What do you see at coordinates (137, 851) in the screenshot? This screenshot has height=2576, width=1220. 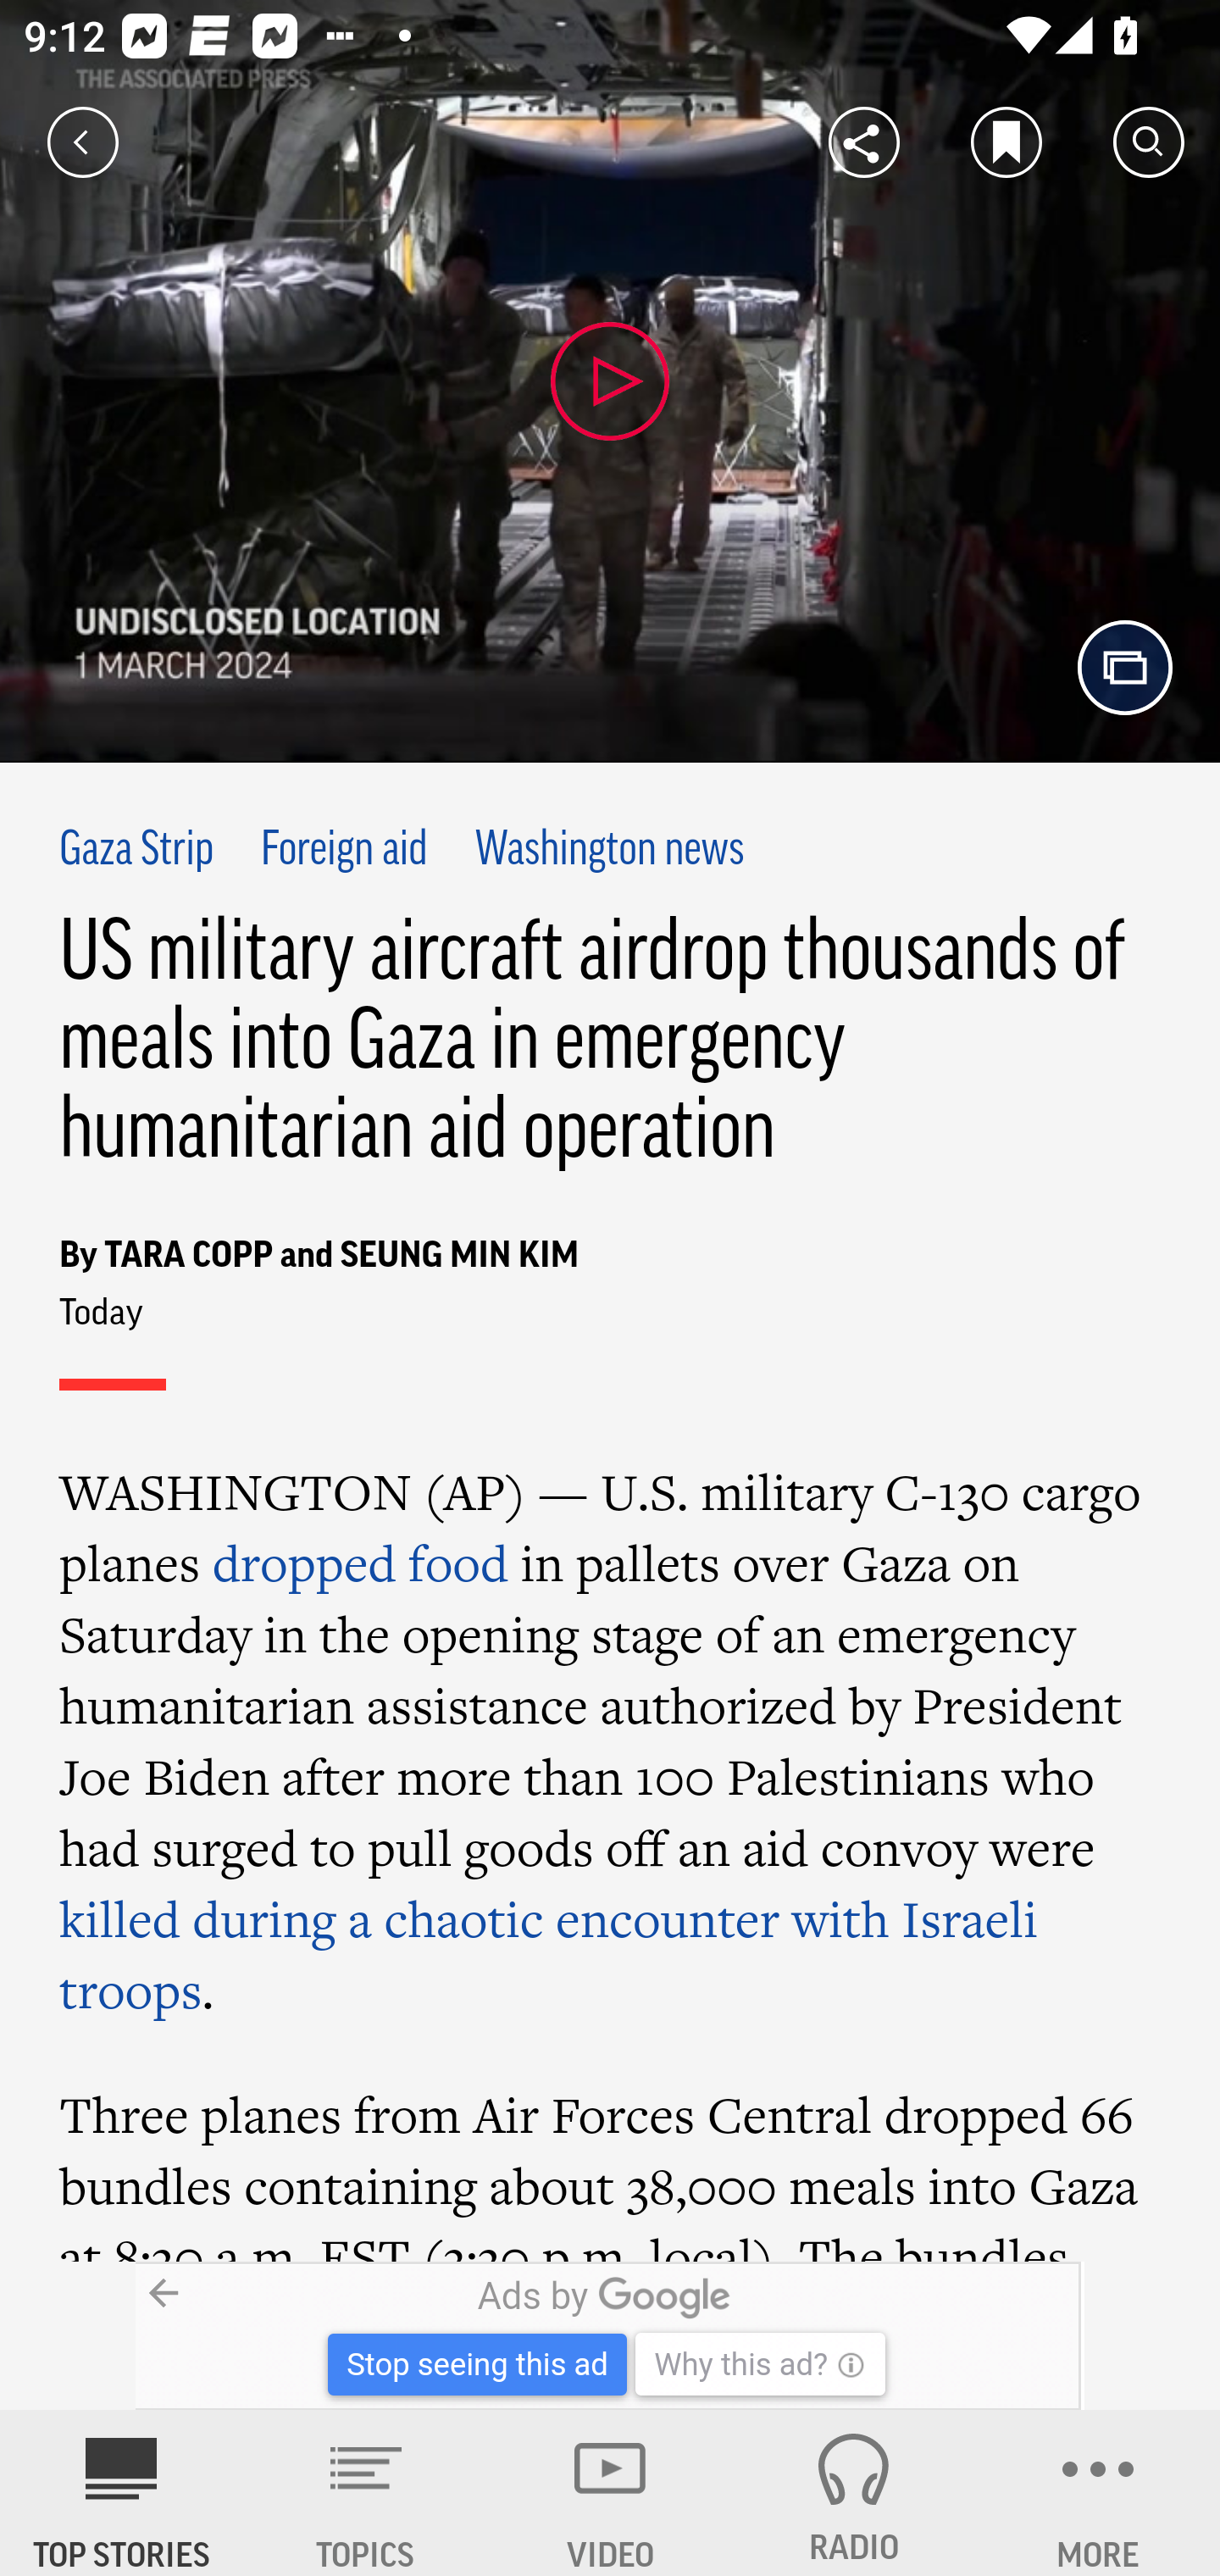 I see `Gaza Strip` at bounding box center [137, 851].